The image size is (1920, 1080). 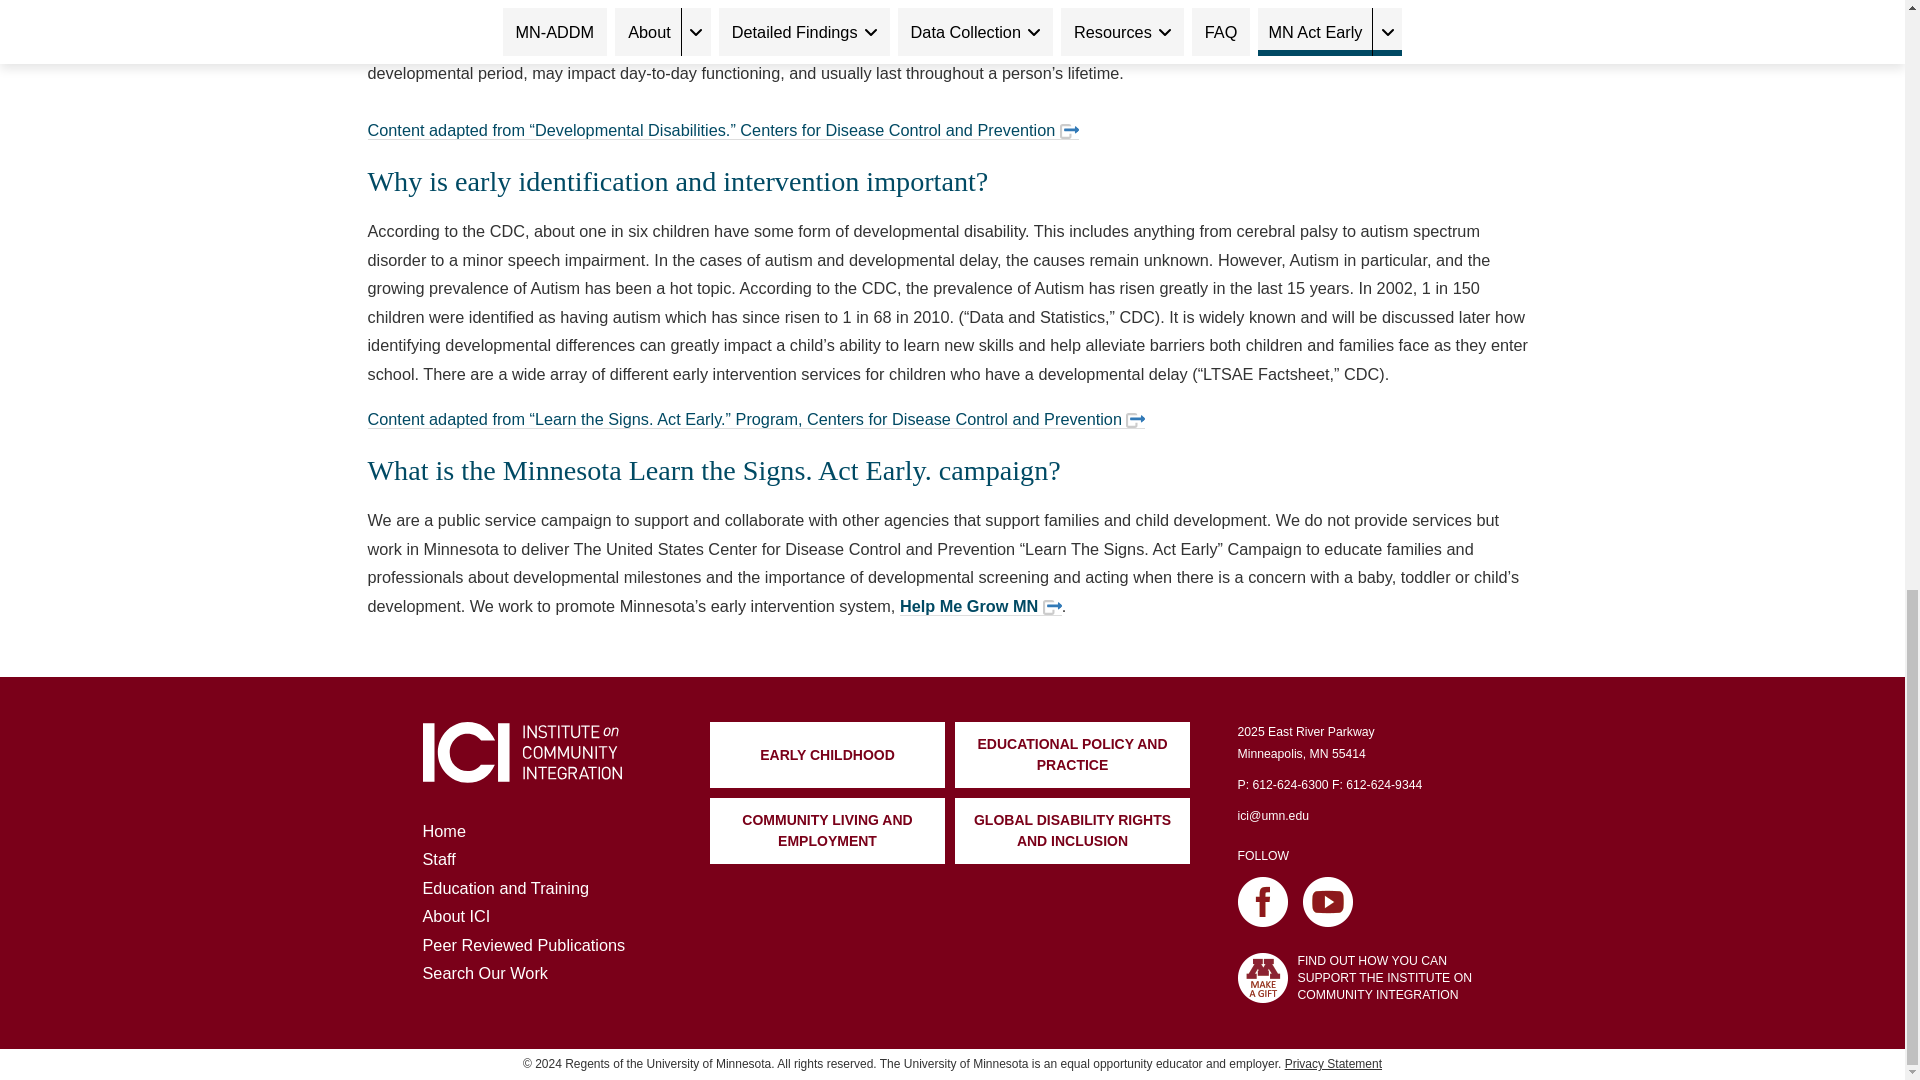 I want to click on Home, so click(x=443, y=830).